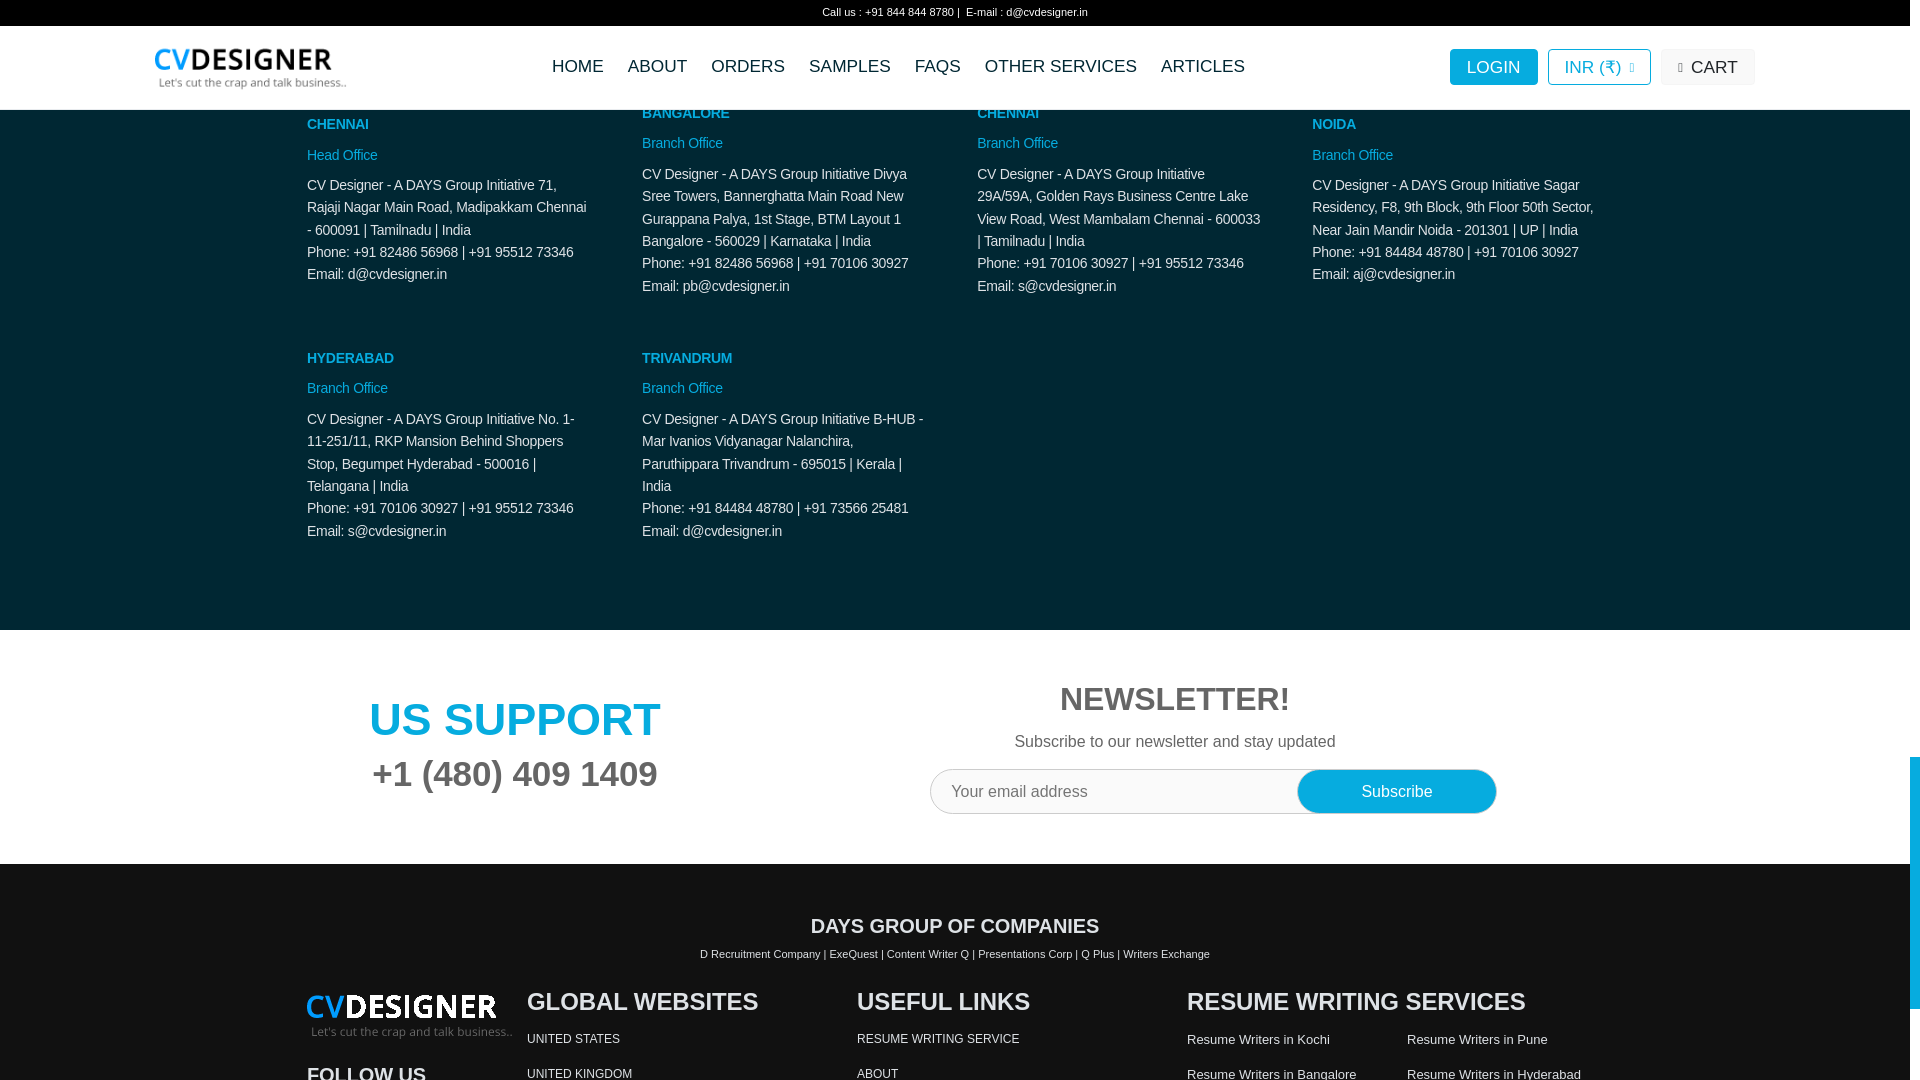 The height and width of the screenshot is (1080, 1920). I want to click on Presentations Corp, so click(1024, 954).